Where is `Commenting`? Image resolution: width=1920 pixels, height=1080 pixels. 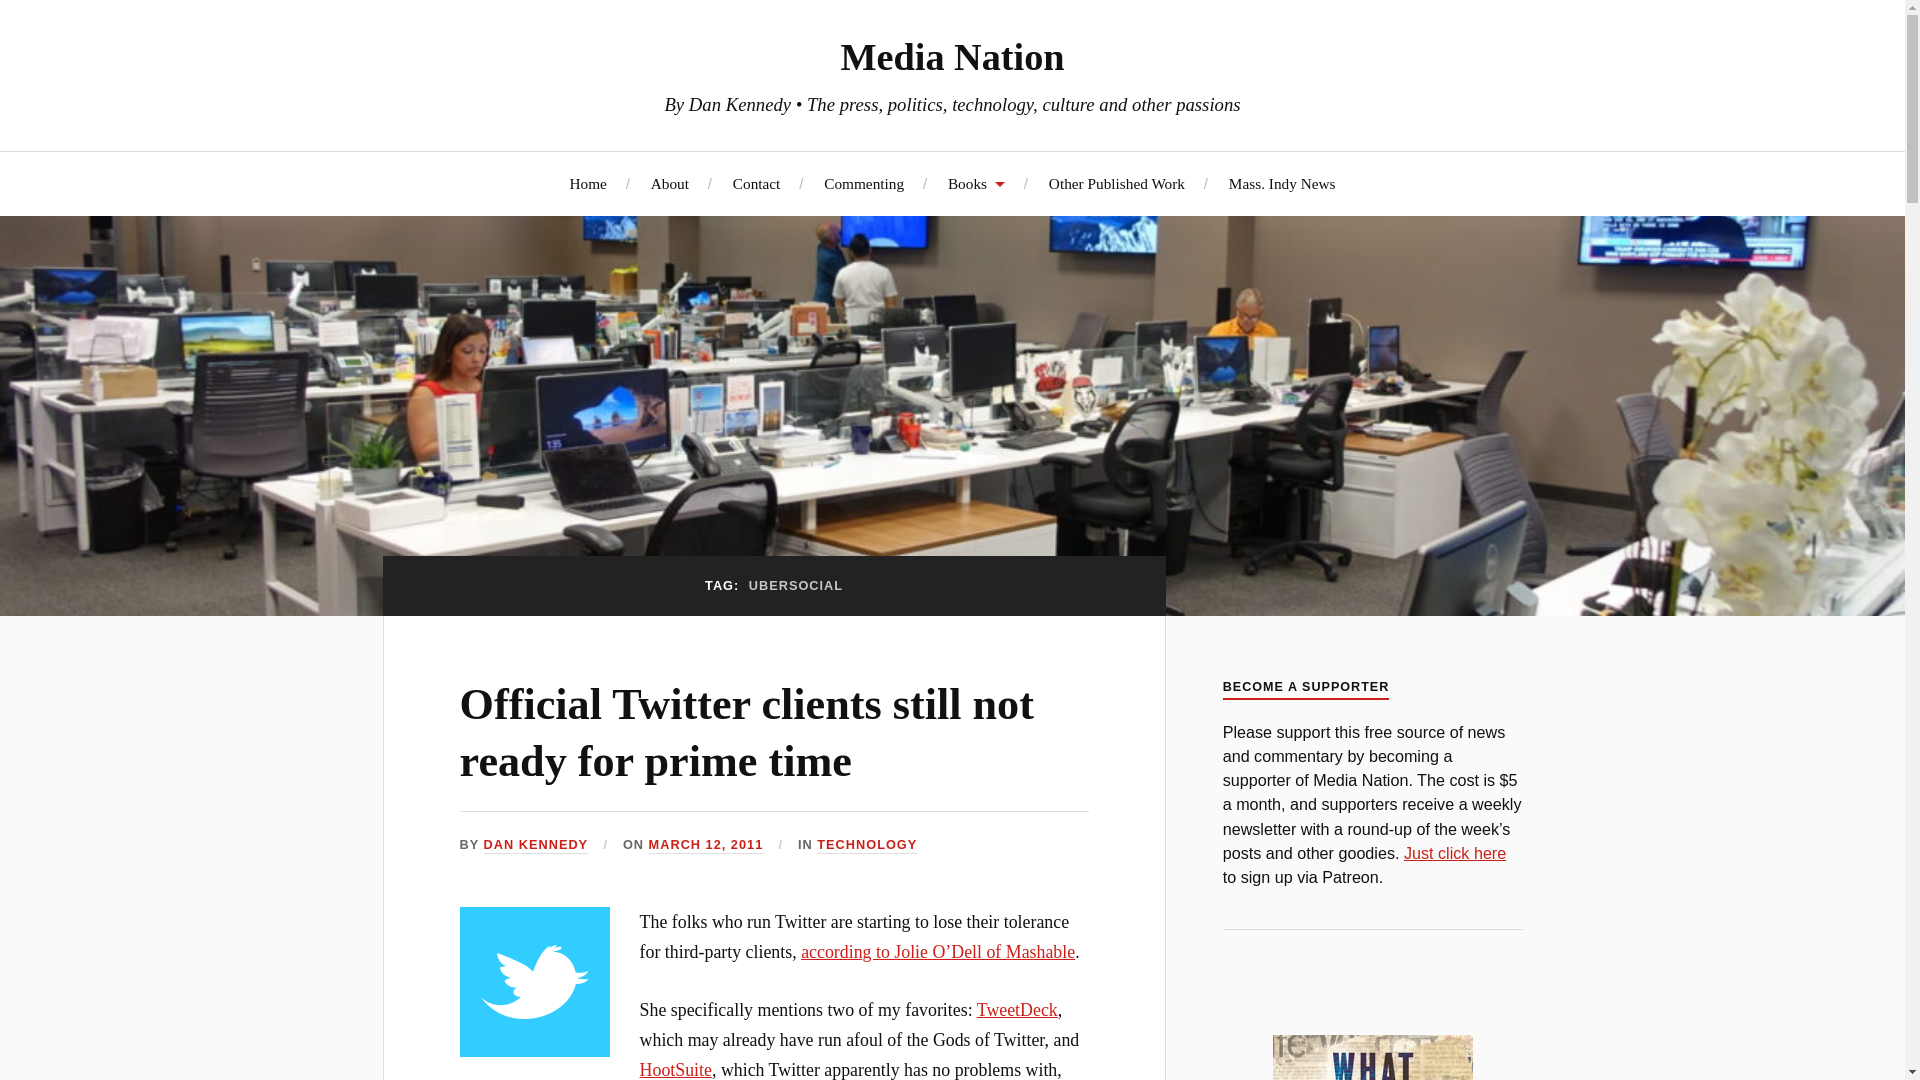
Commenting is located at coordinates (864, 183).